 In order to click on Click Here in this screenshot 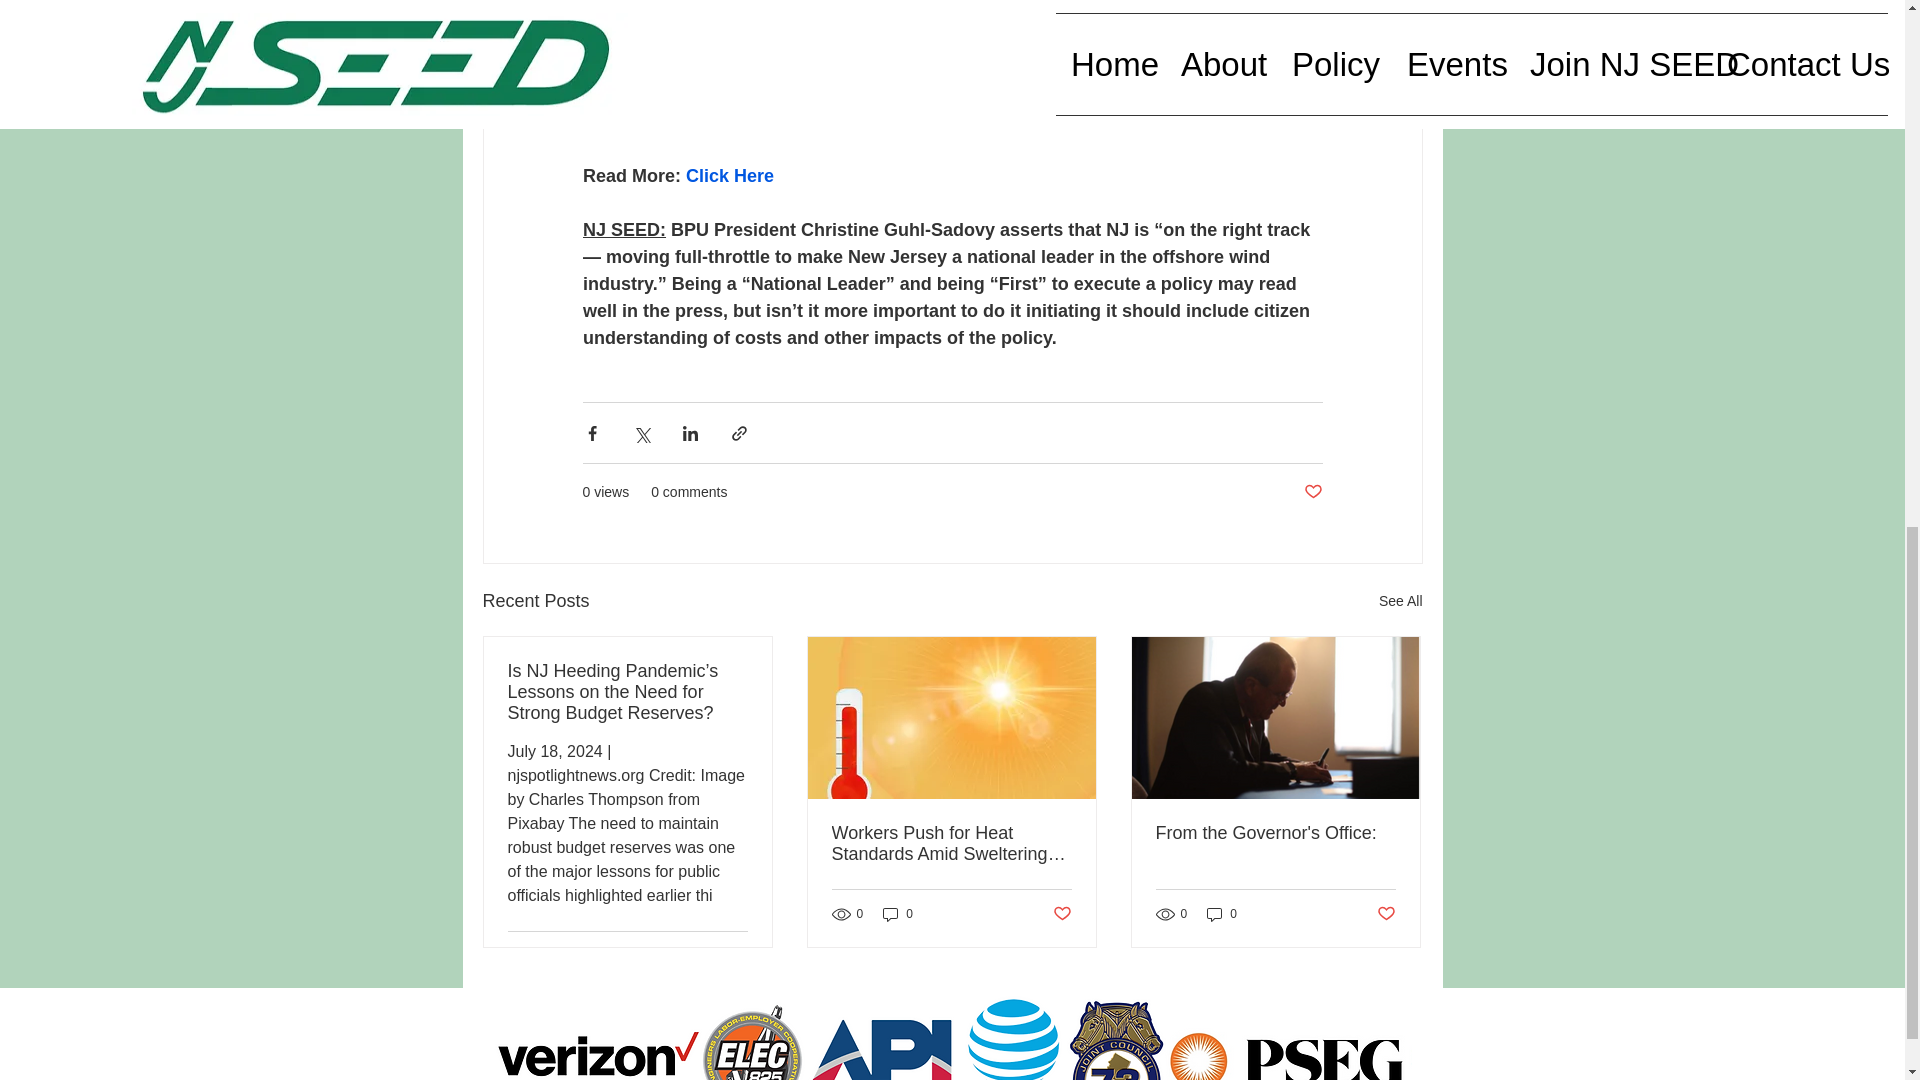, I will do `click(729, 176)`.